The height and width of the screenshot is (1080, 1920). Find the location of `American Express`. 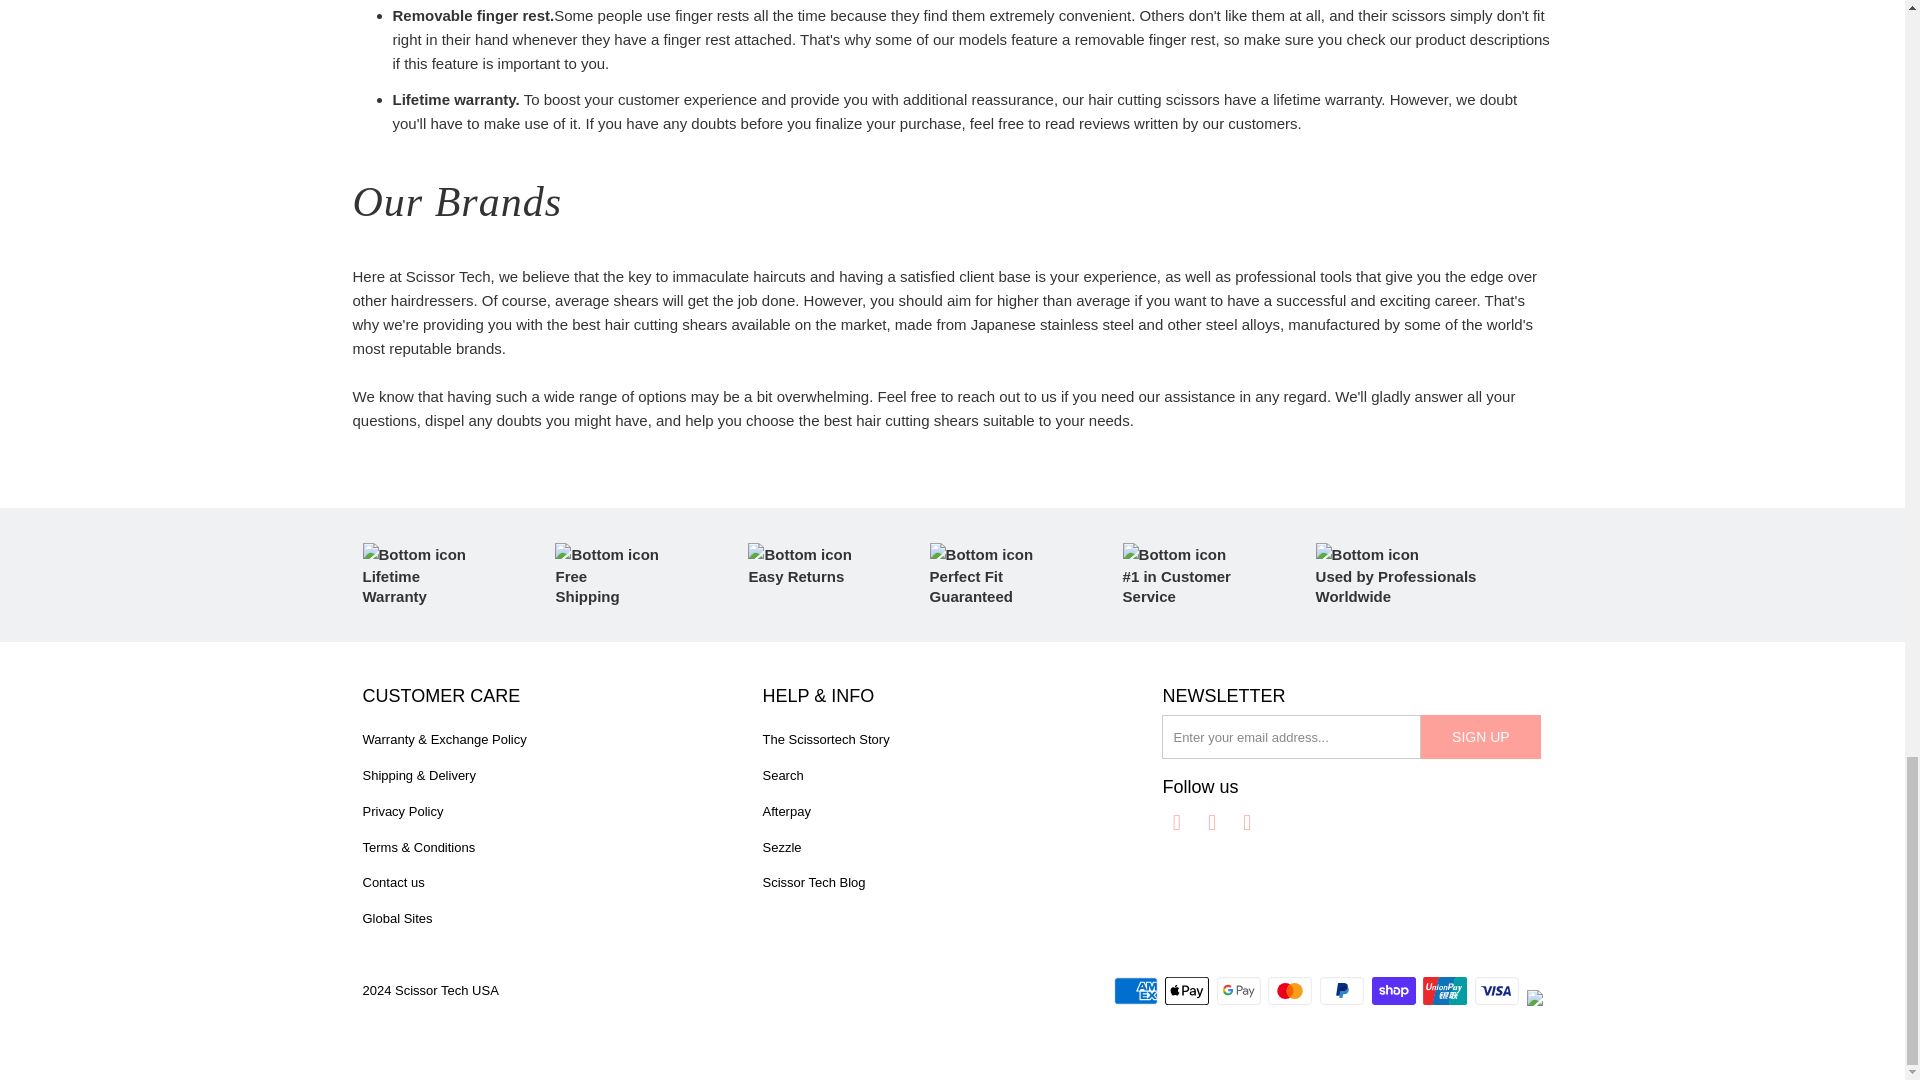

American Express is located at coordinates (1137, 990).